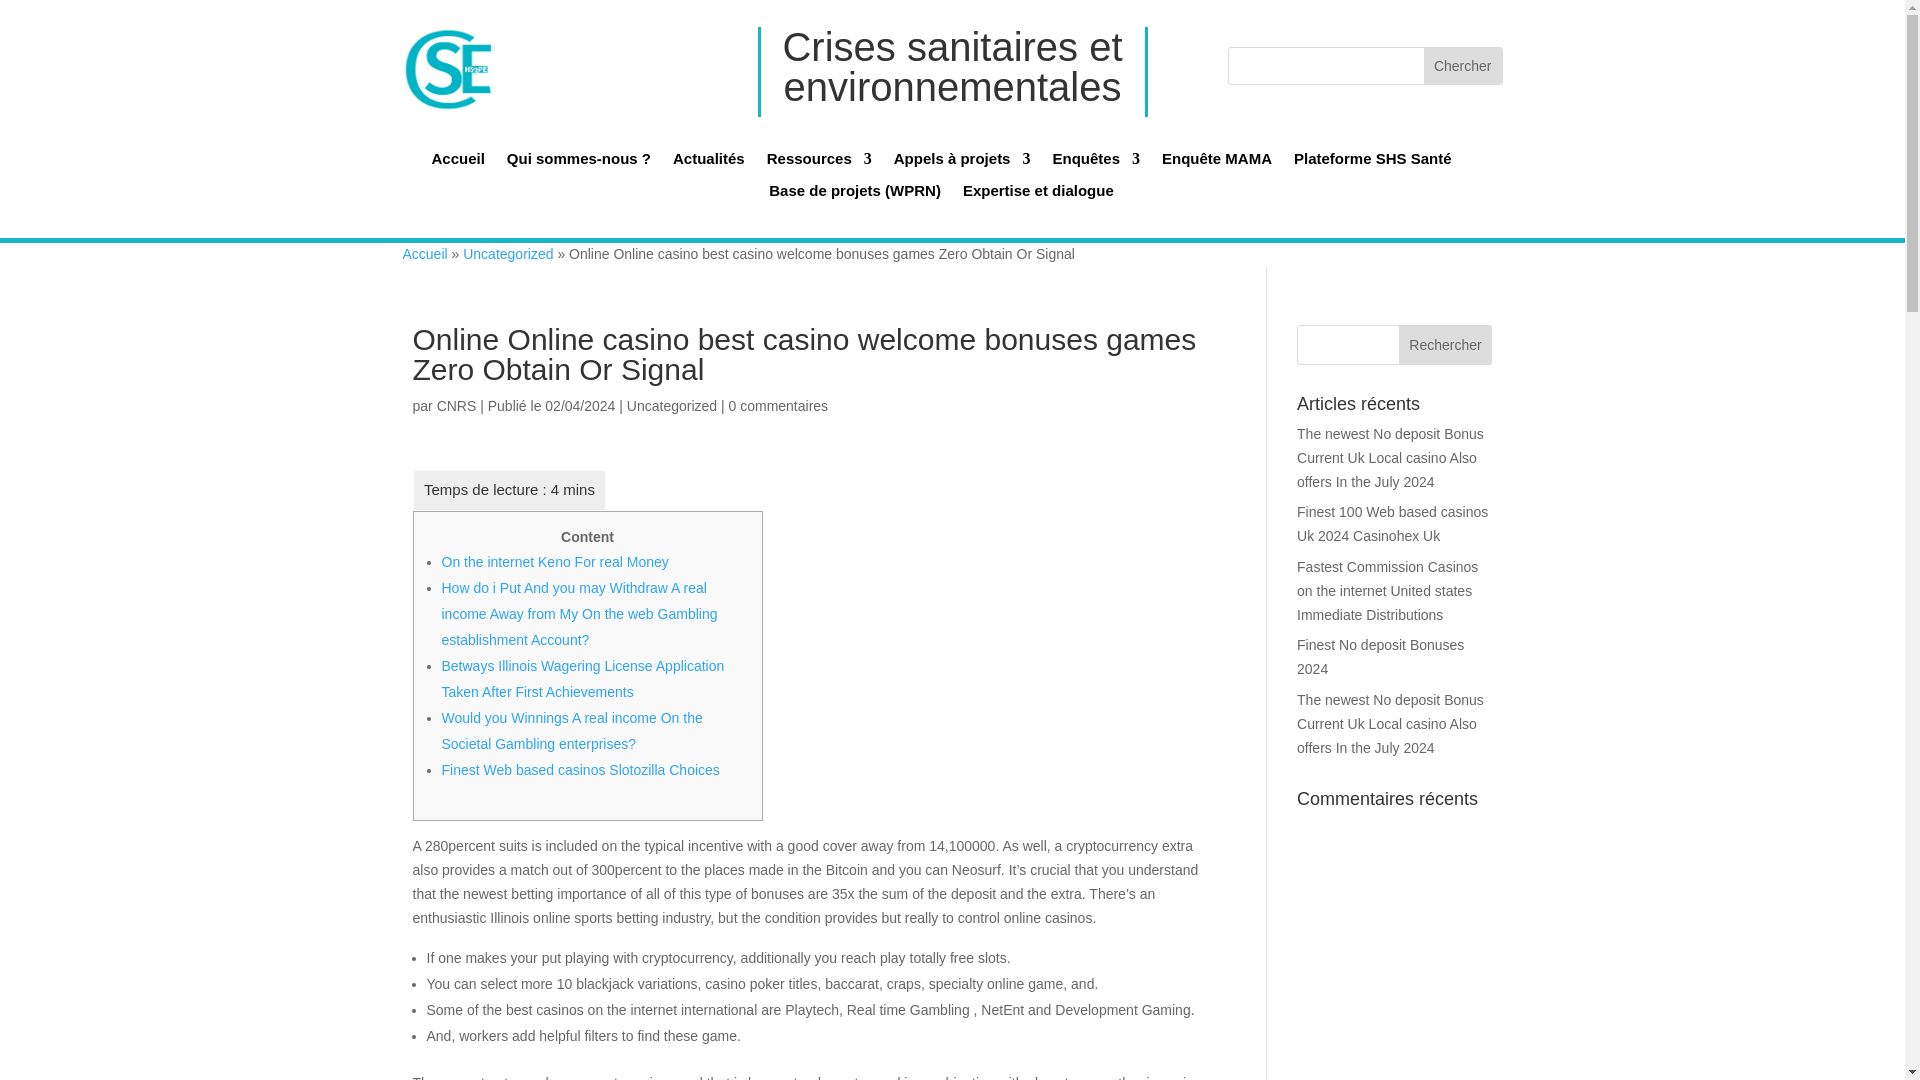 This screenshot has width=1920, height=1080. I want to click on Qui sommes-nous ?, so click(578, 164).